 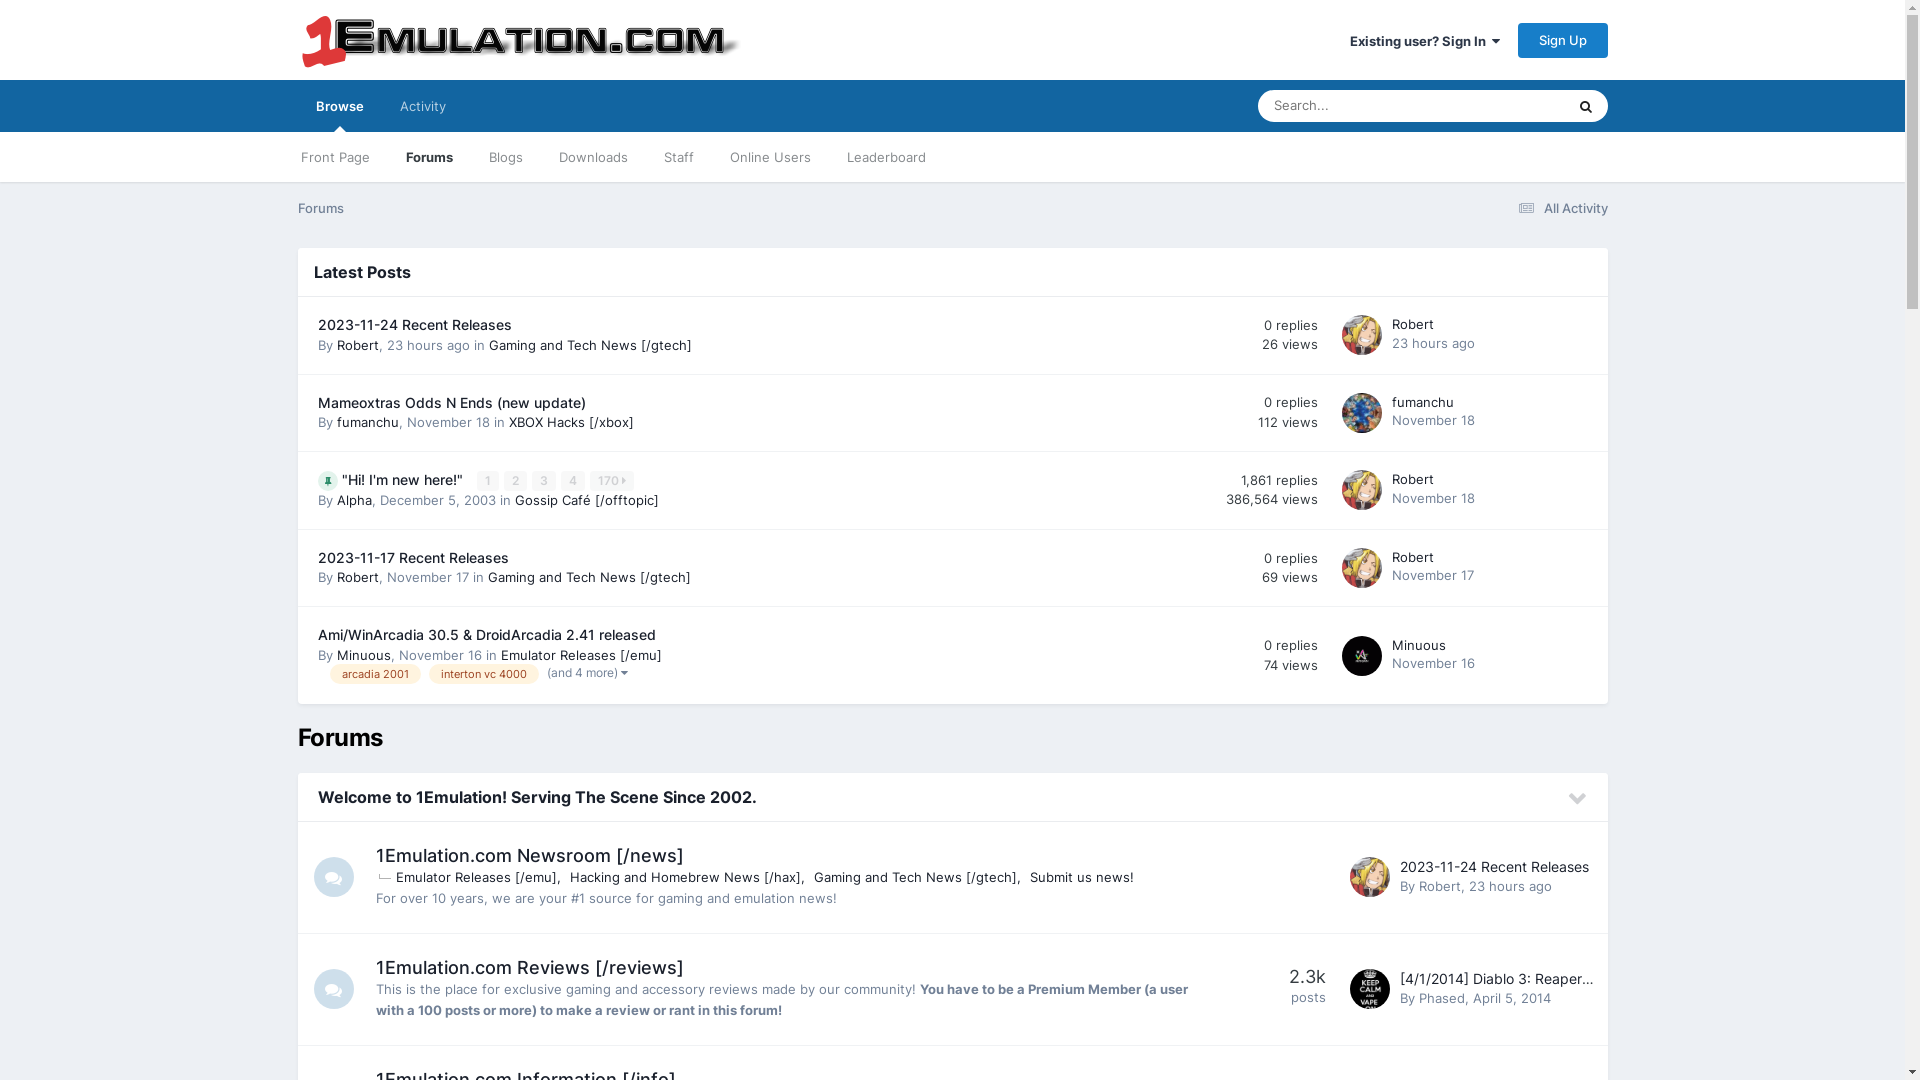 What do you see at coordinates (1434, 498) in the screenshot?
I see `November 18` at bounding box center [1434, 498].